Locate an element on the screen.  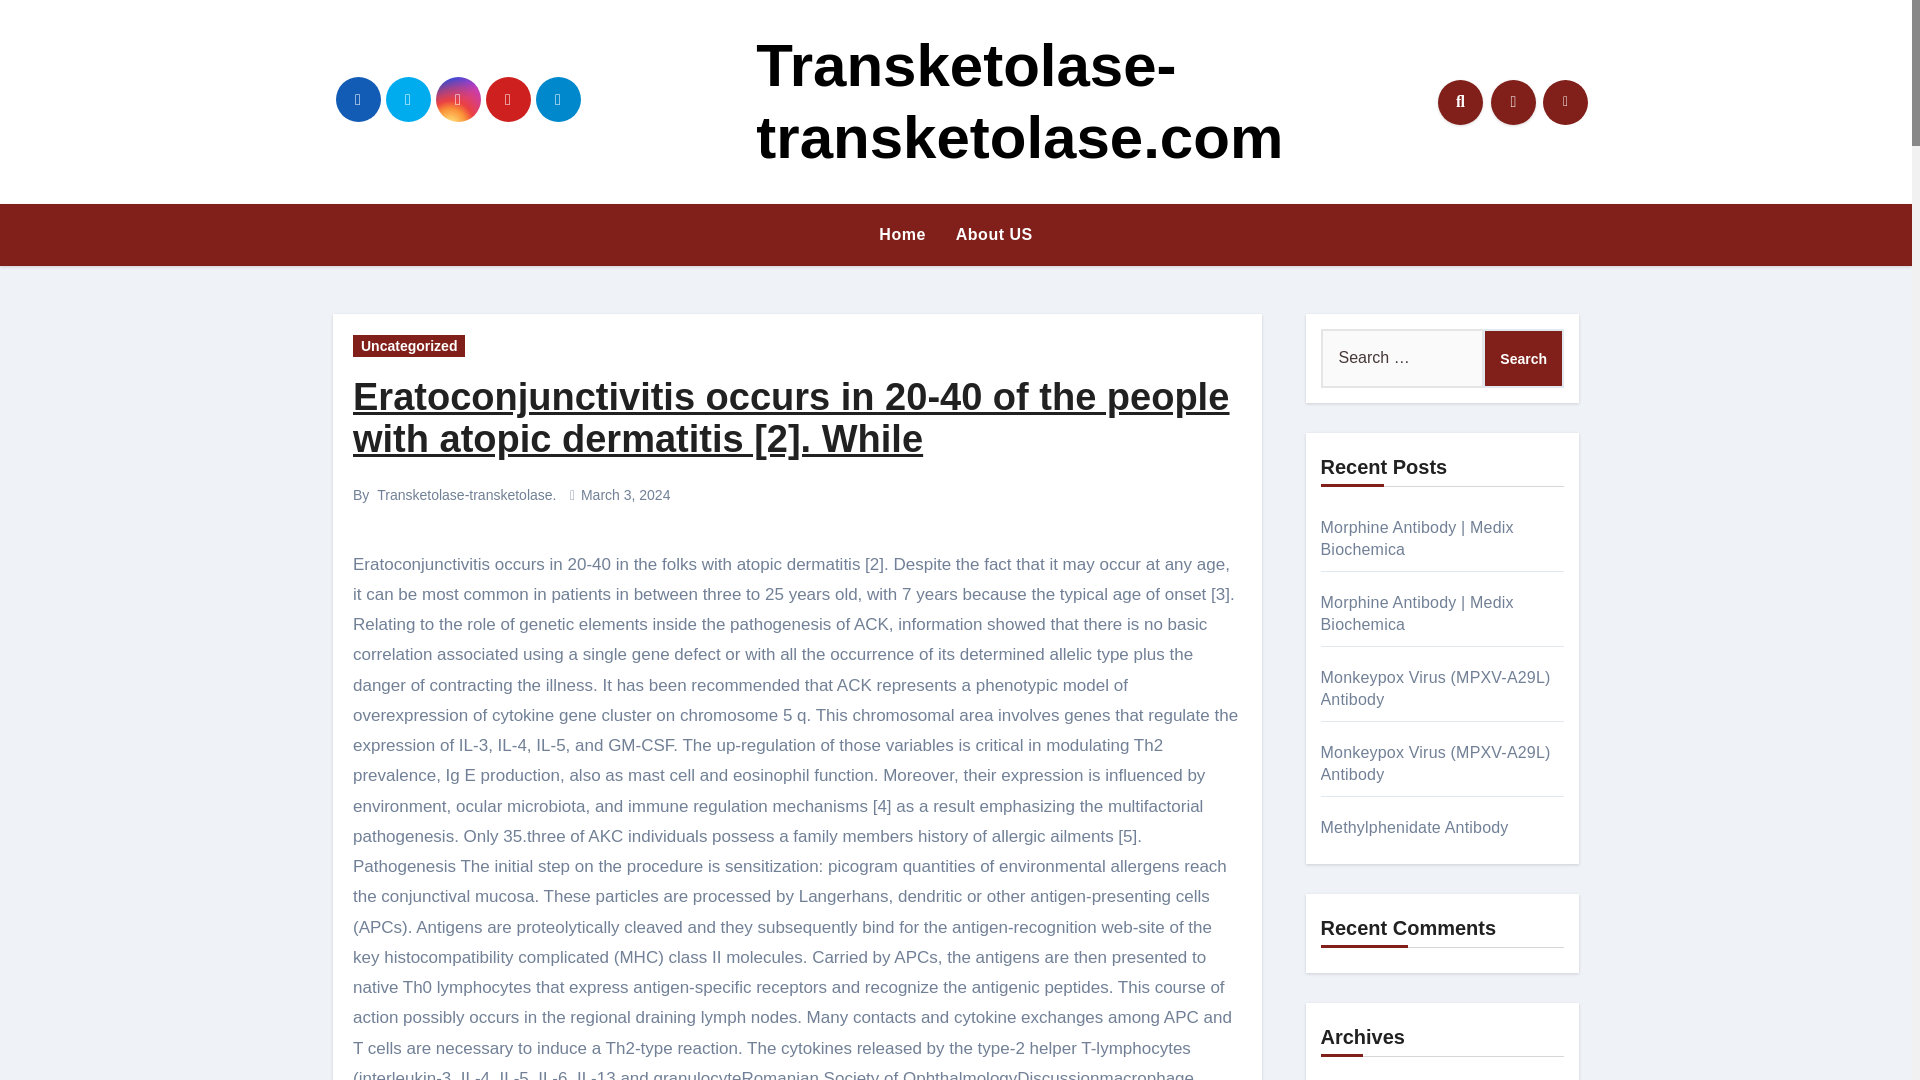
March 3, 2024 is located at coordinates (626, 495).